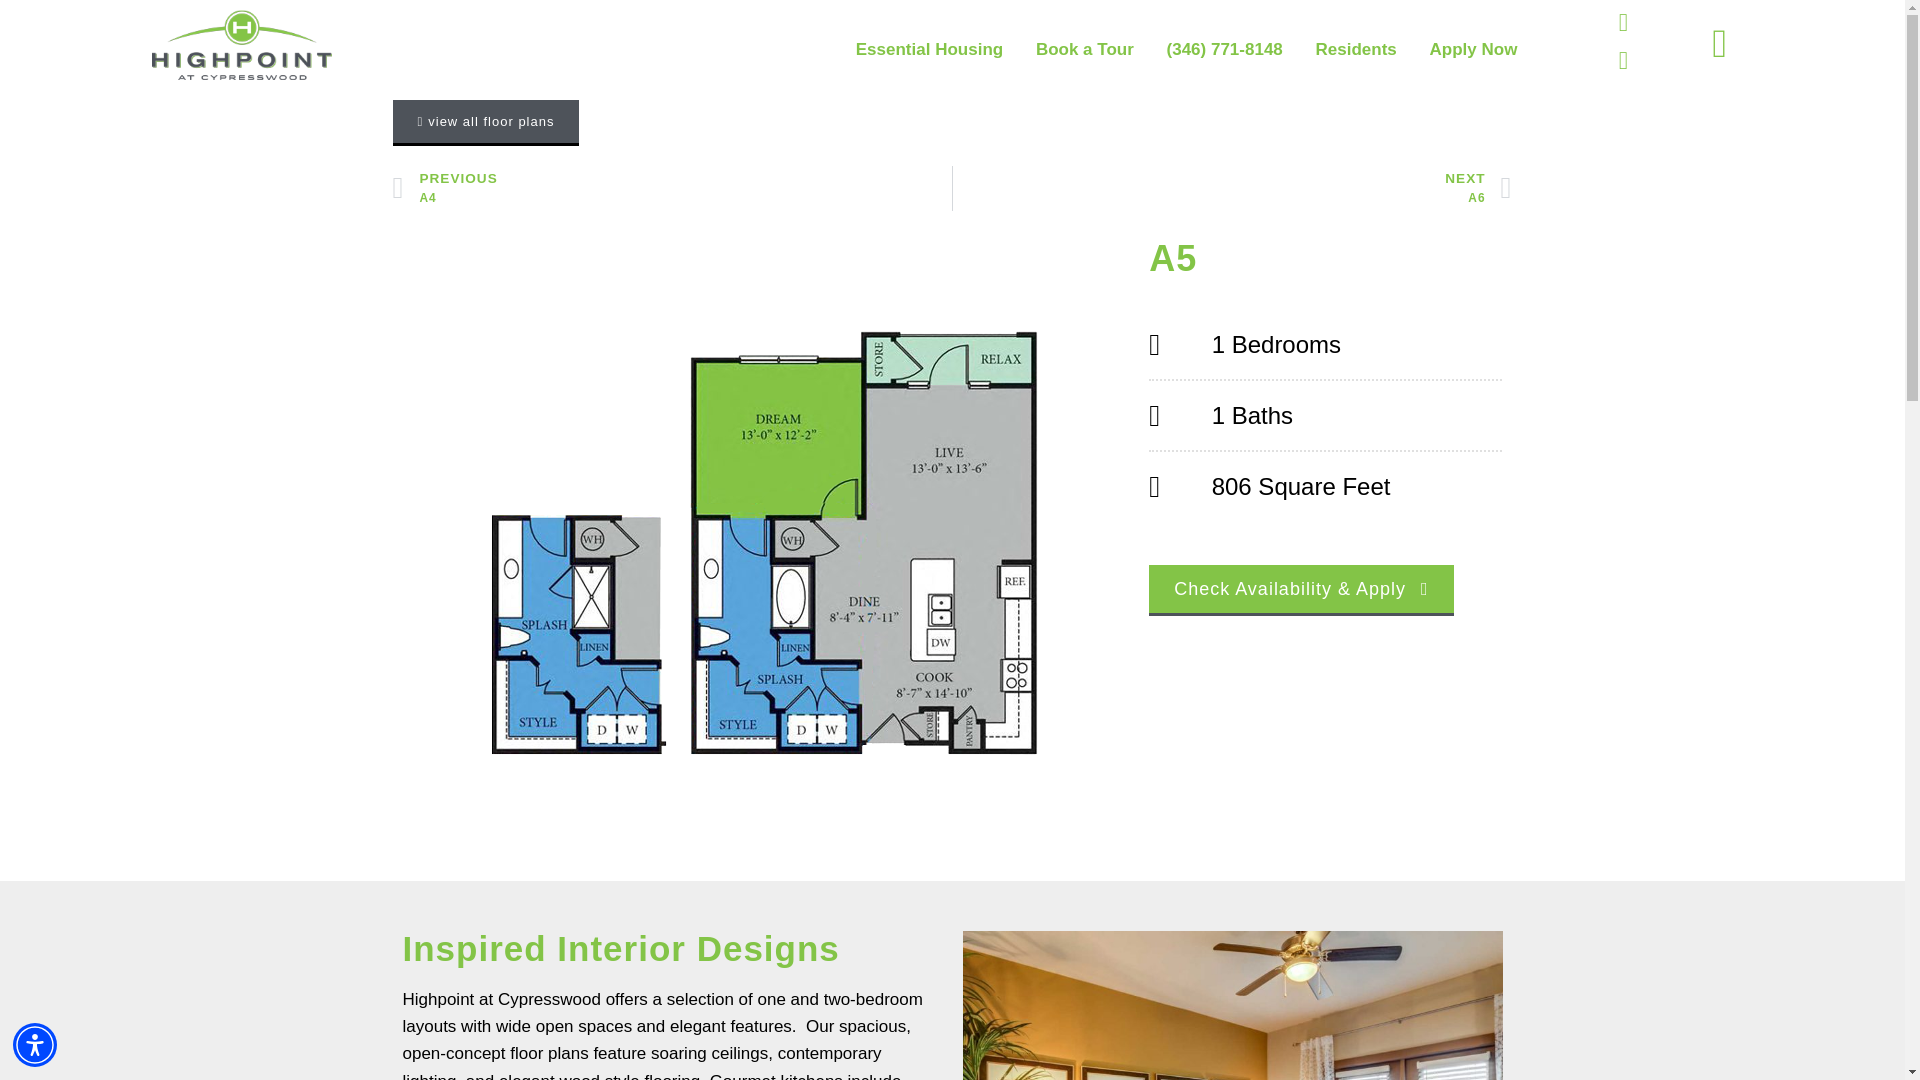 The image size is (1920, 1080). What do you see at coordinates (485, 122) in the screenshot?
I see `view all floor plans` at bounding box center [485, 122].